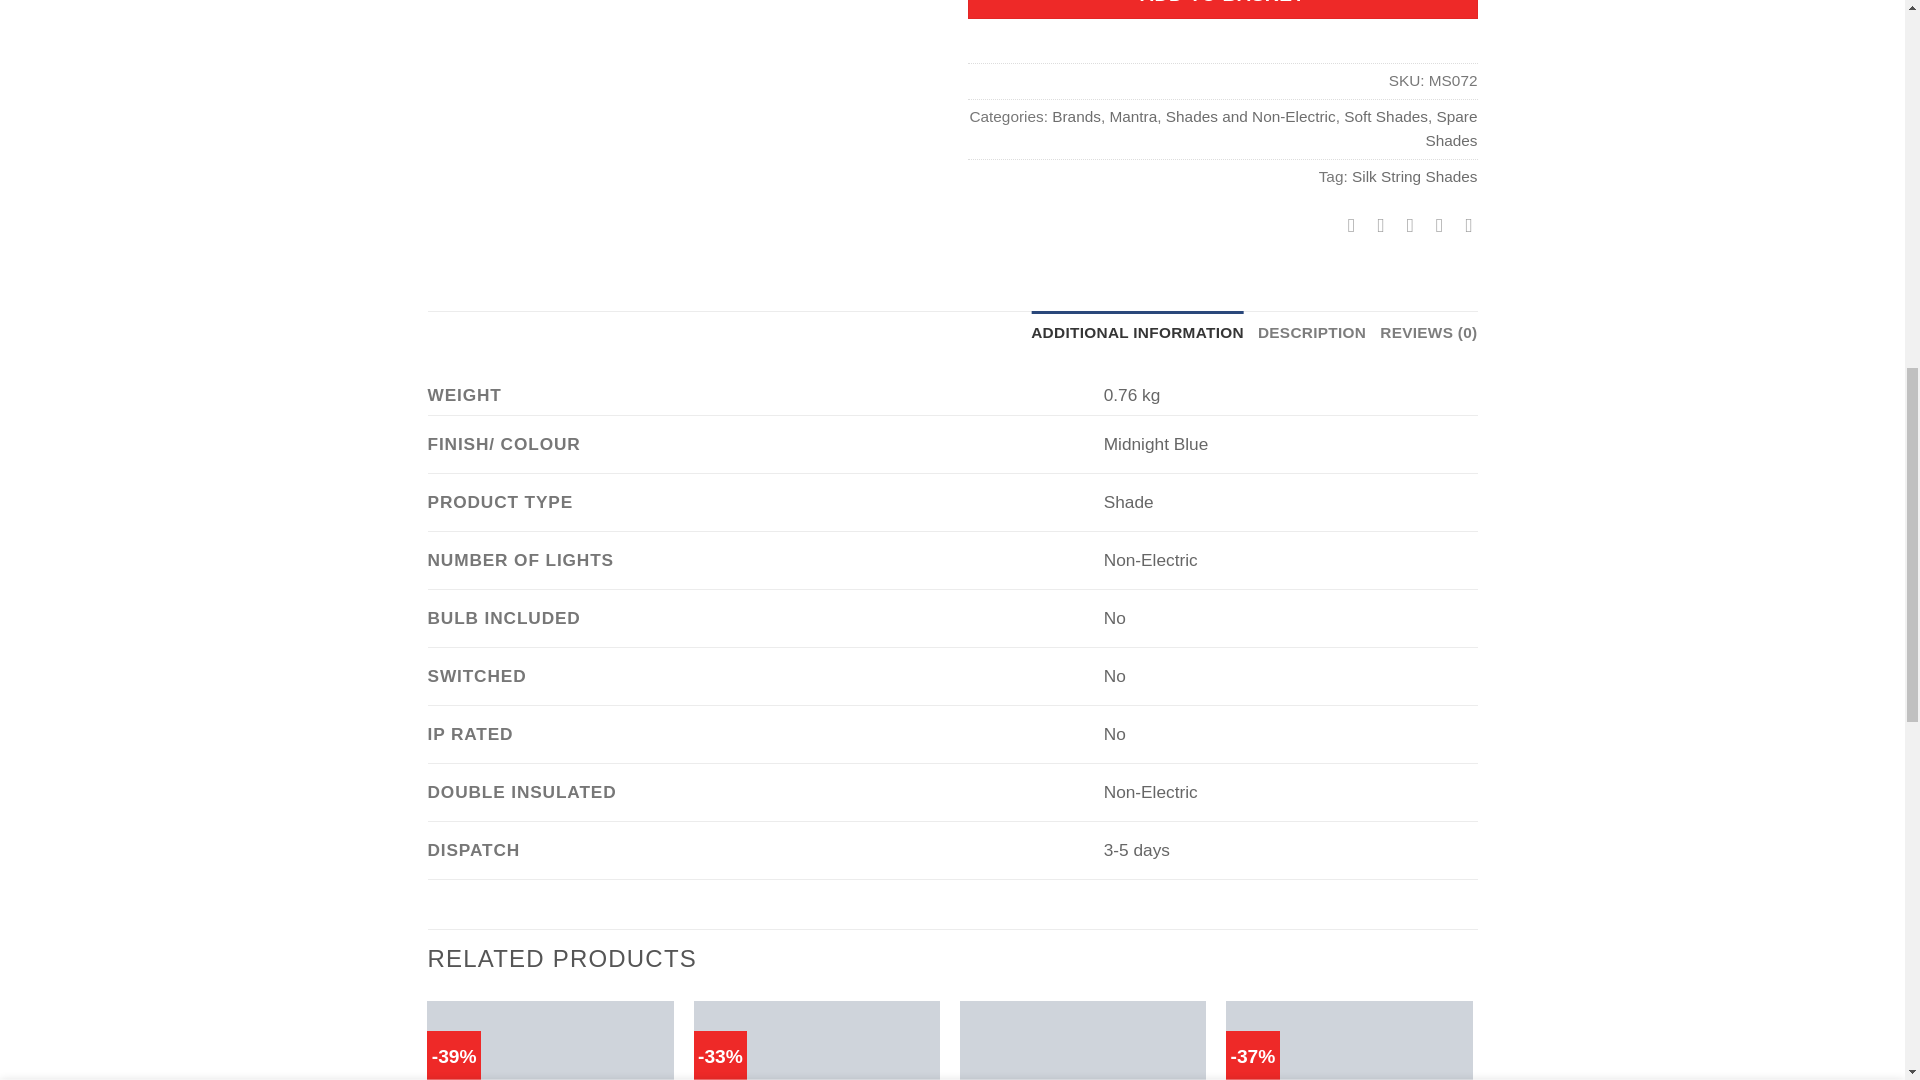 The height and width of the screenshot is (1080, 1920). Describe the element at coordinates (1133, 116) in the screenshot. I see `Mantra` at that location.